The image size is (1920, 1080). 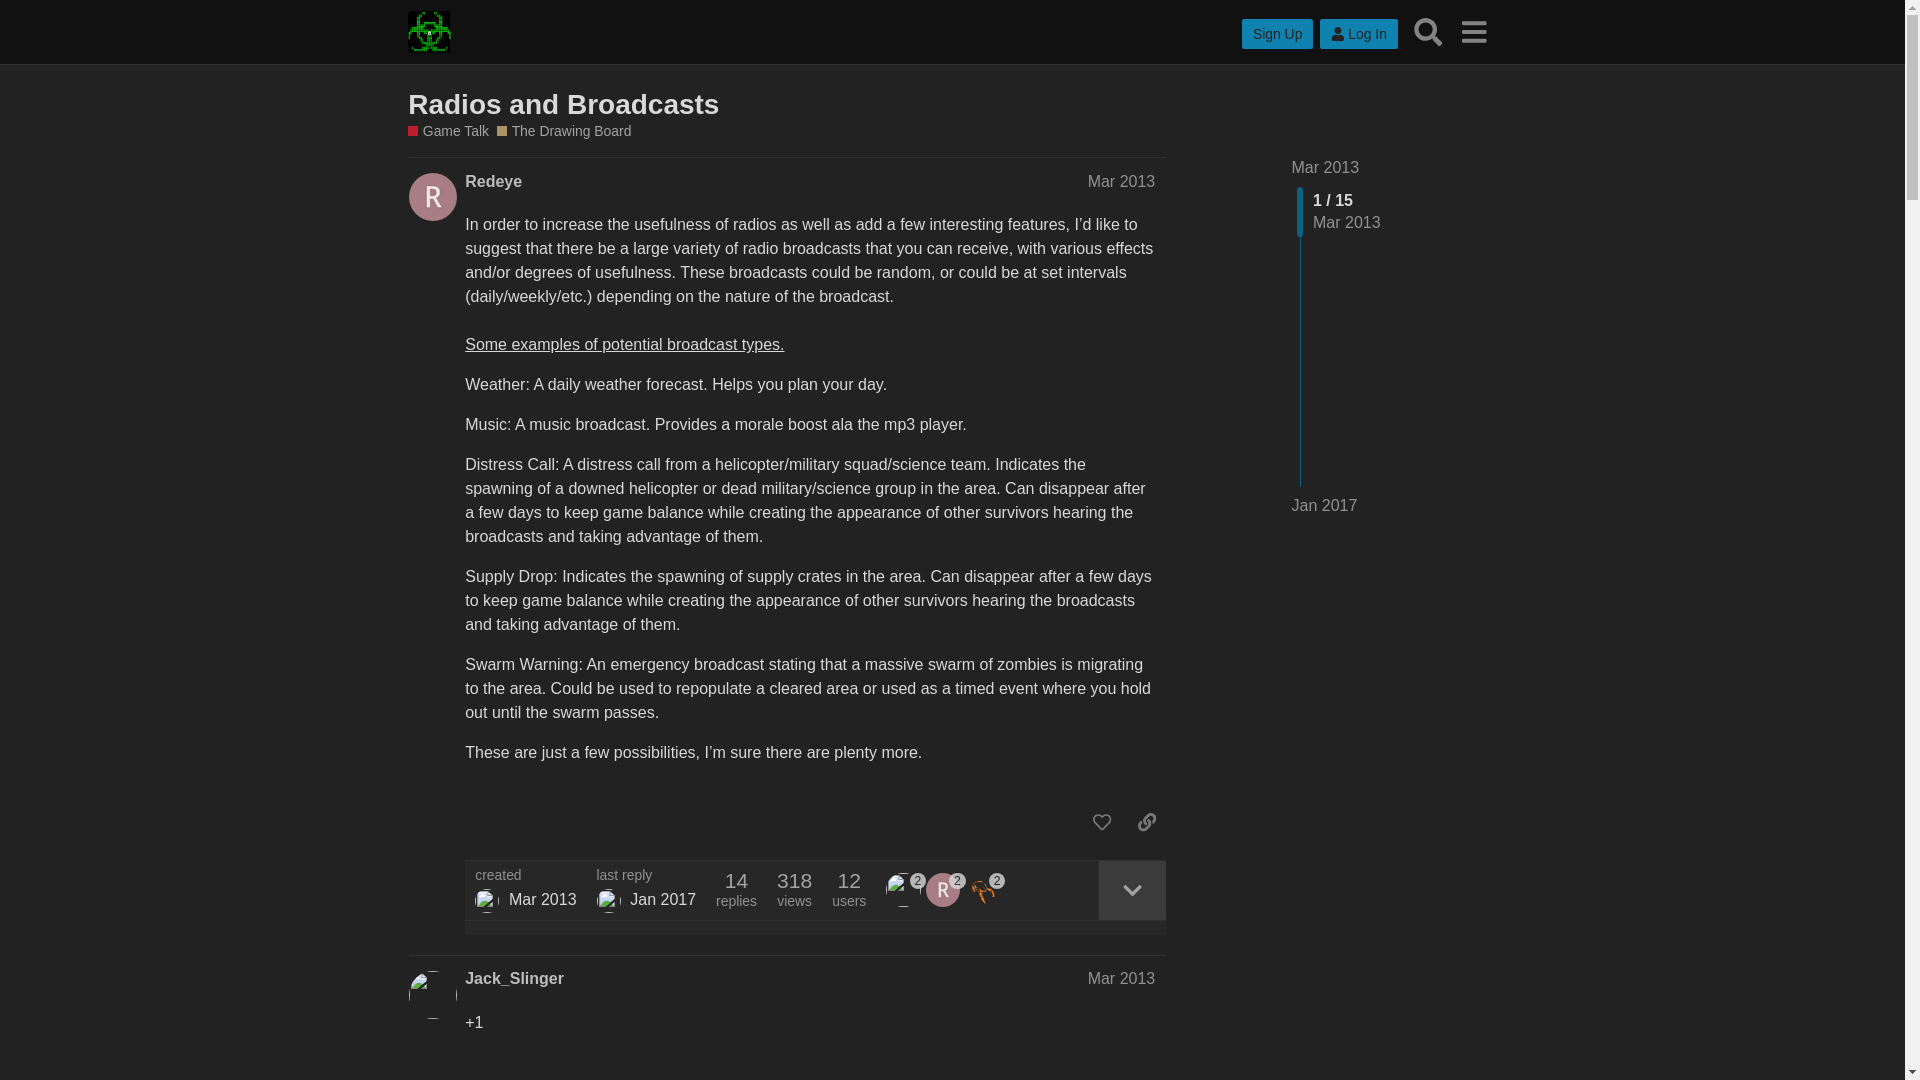 I want to click on Jan 29, 2017 3:42 am, so click(x=662, y=900).